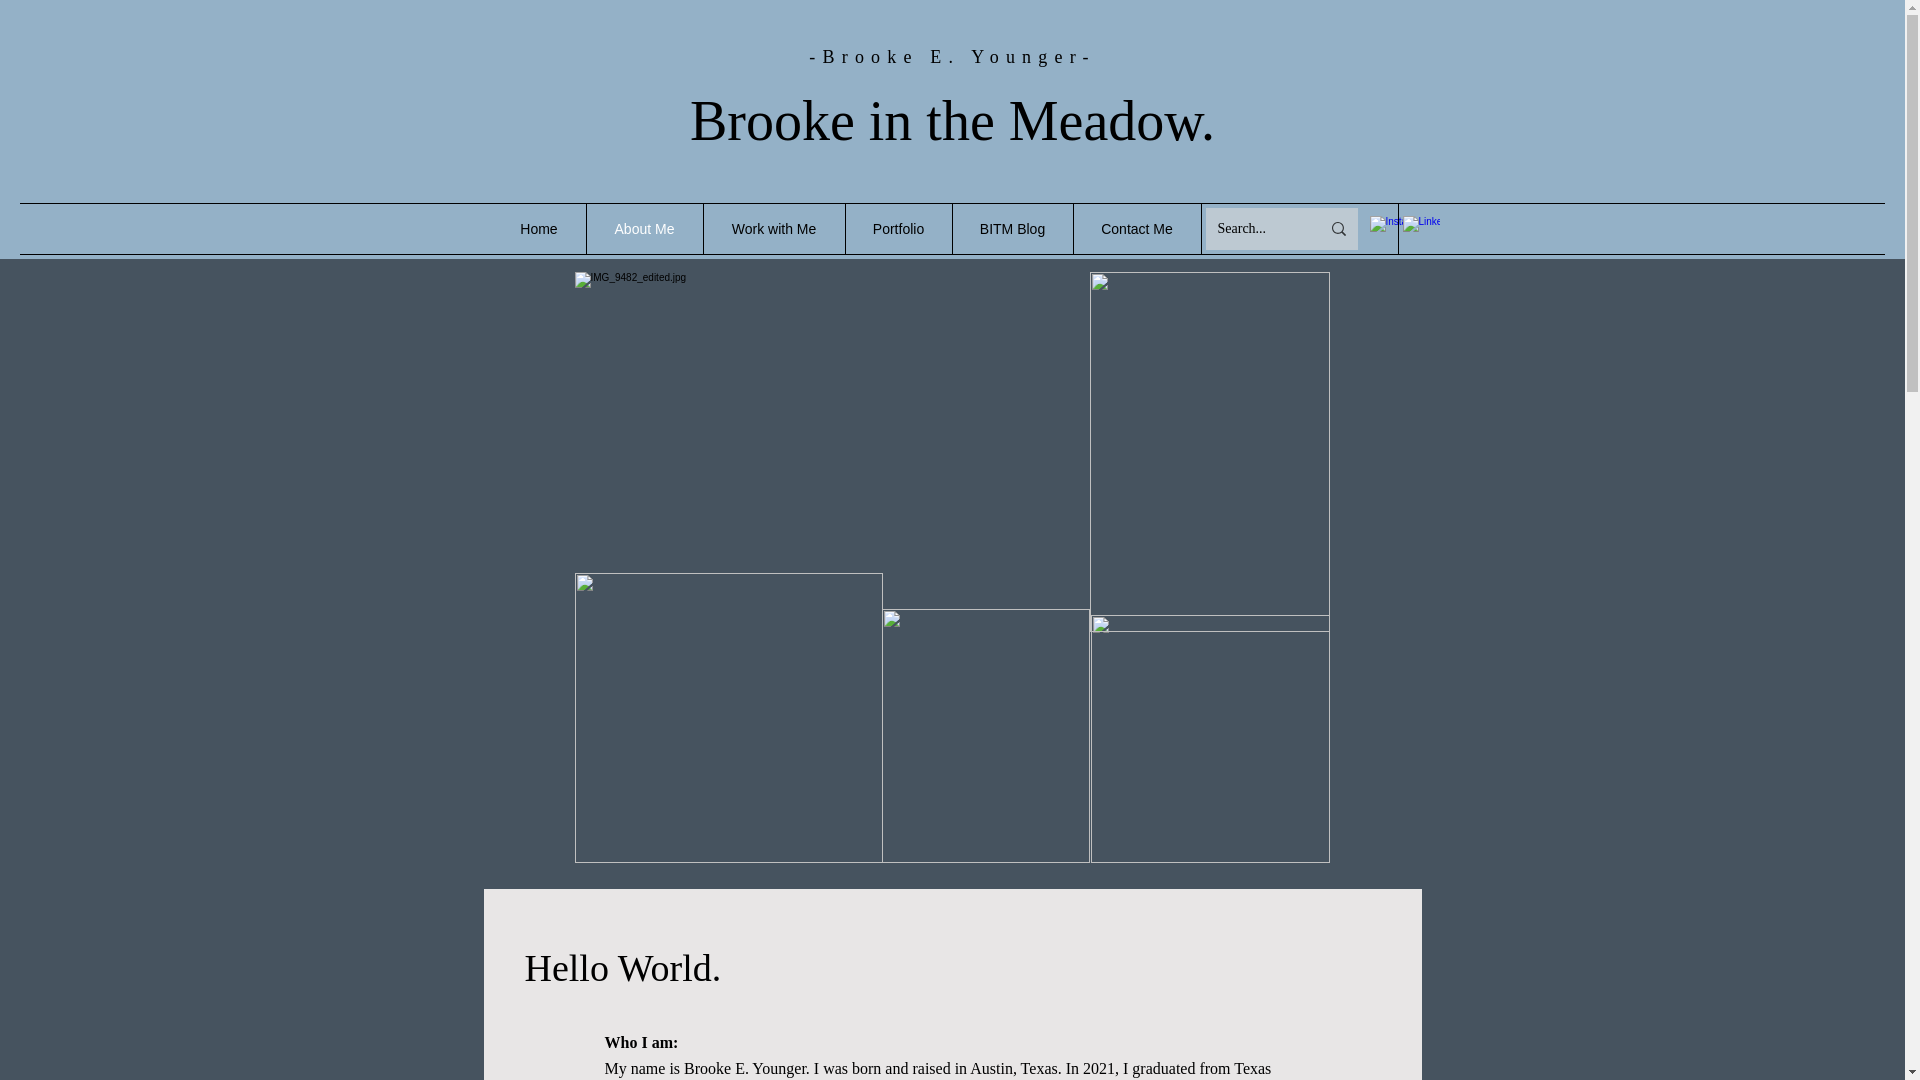 The image size is (1920, 1080). Describe the element at coordinates (1012, 228) in the screenshot. I see `BITM Blog` at that location.